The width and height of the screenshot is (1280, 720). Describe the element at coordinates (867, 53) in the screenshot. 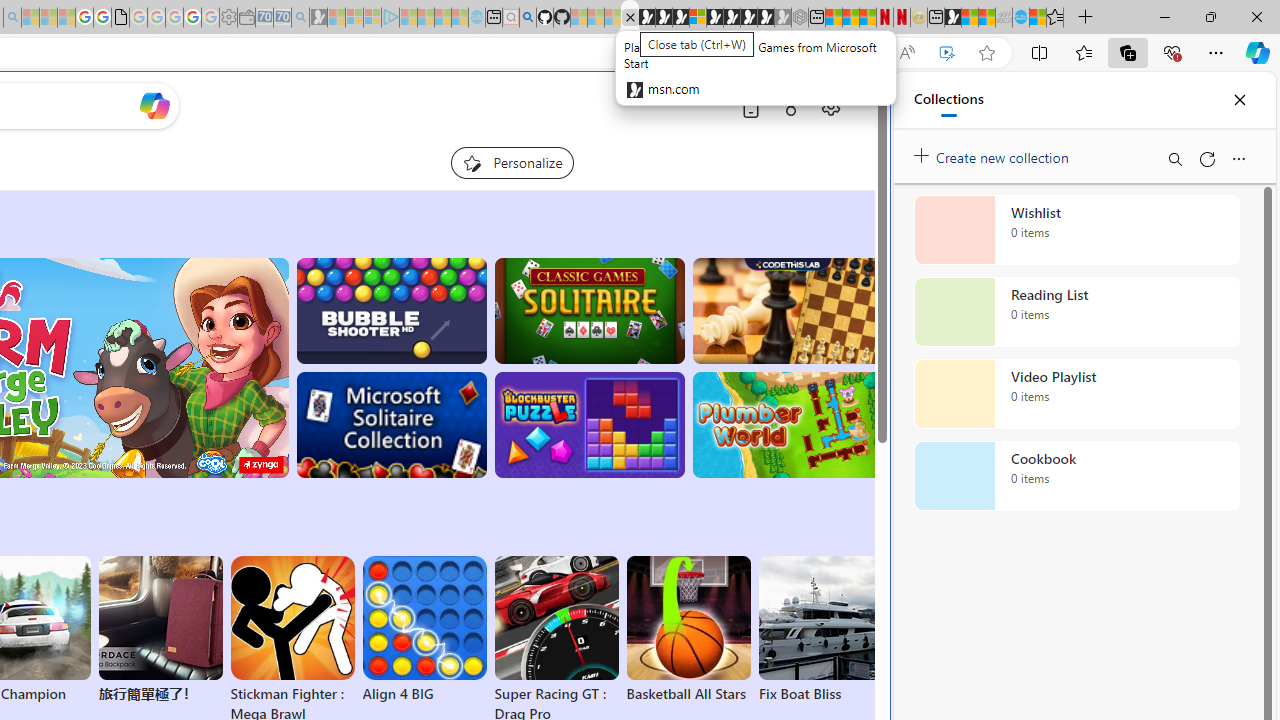

I see `App available. Install Games from Microsoft Start` at that location.